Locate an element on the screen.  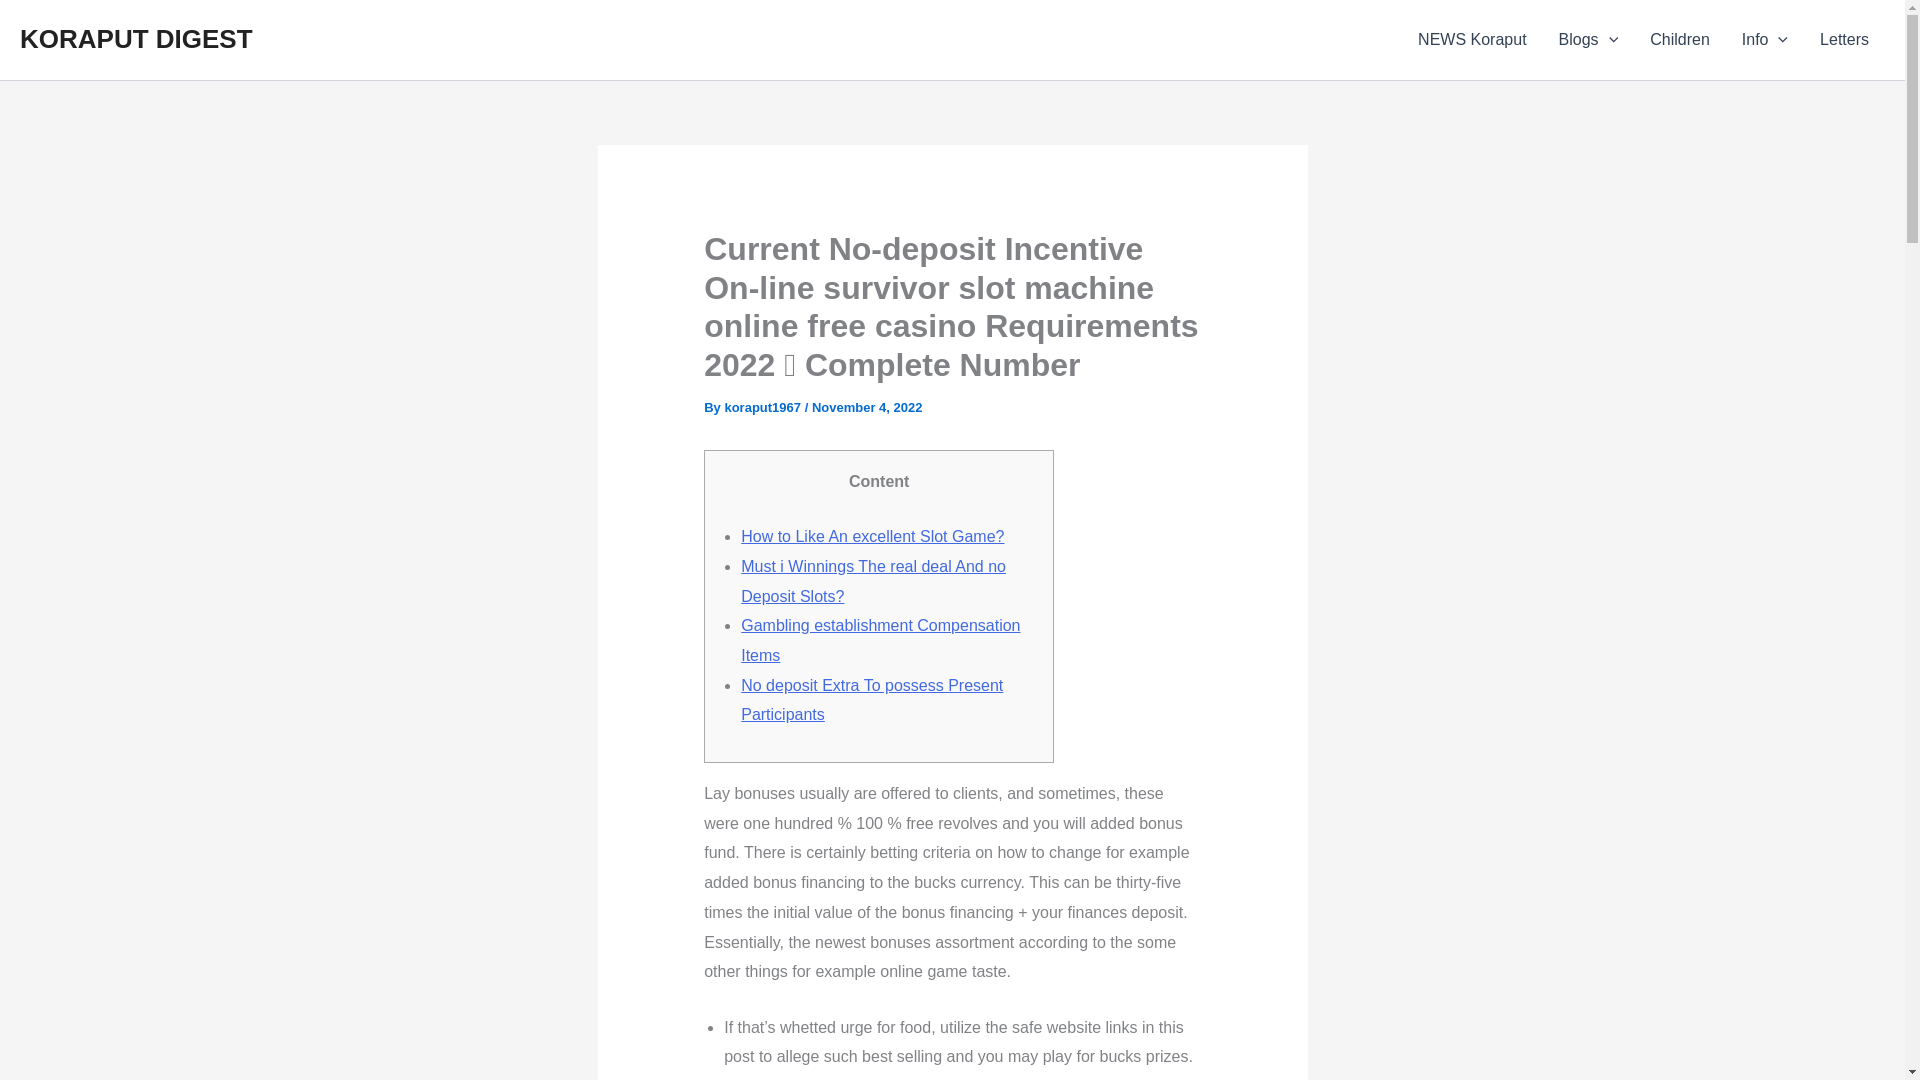
Gambling establishment Compensation Items is located at coordinates (880, 640).